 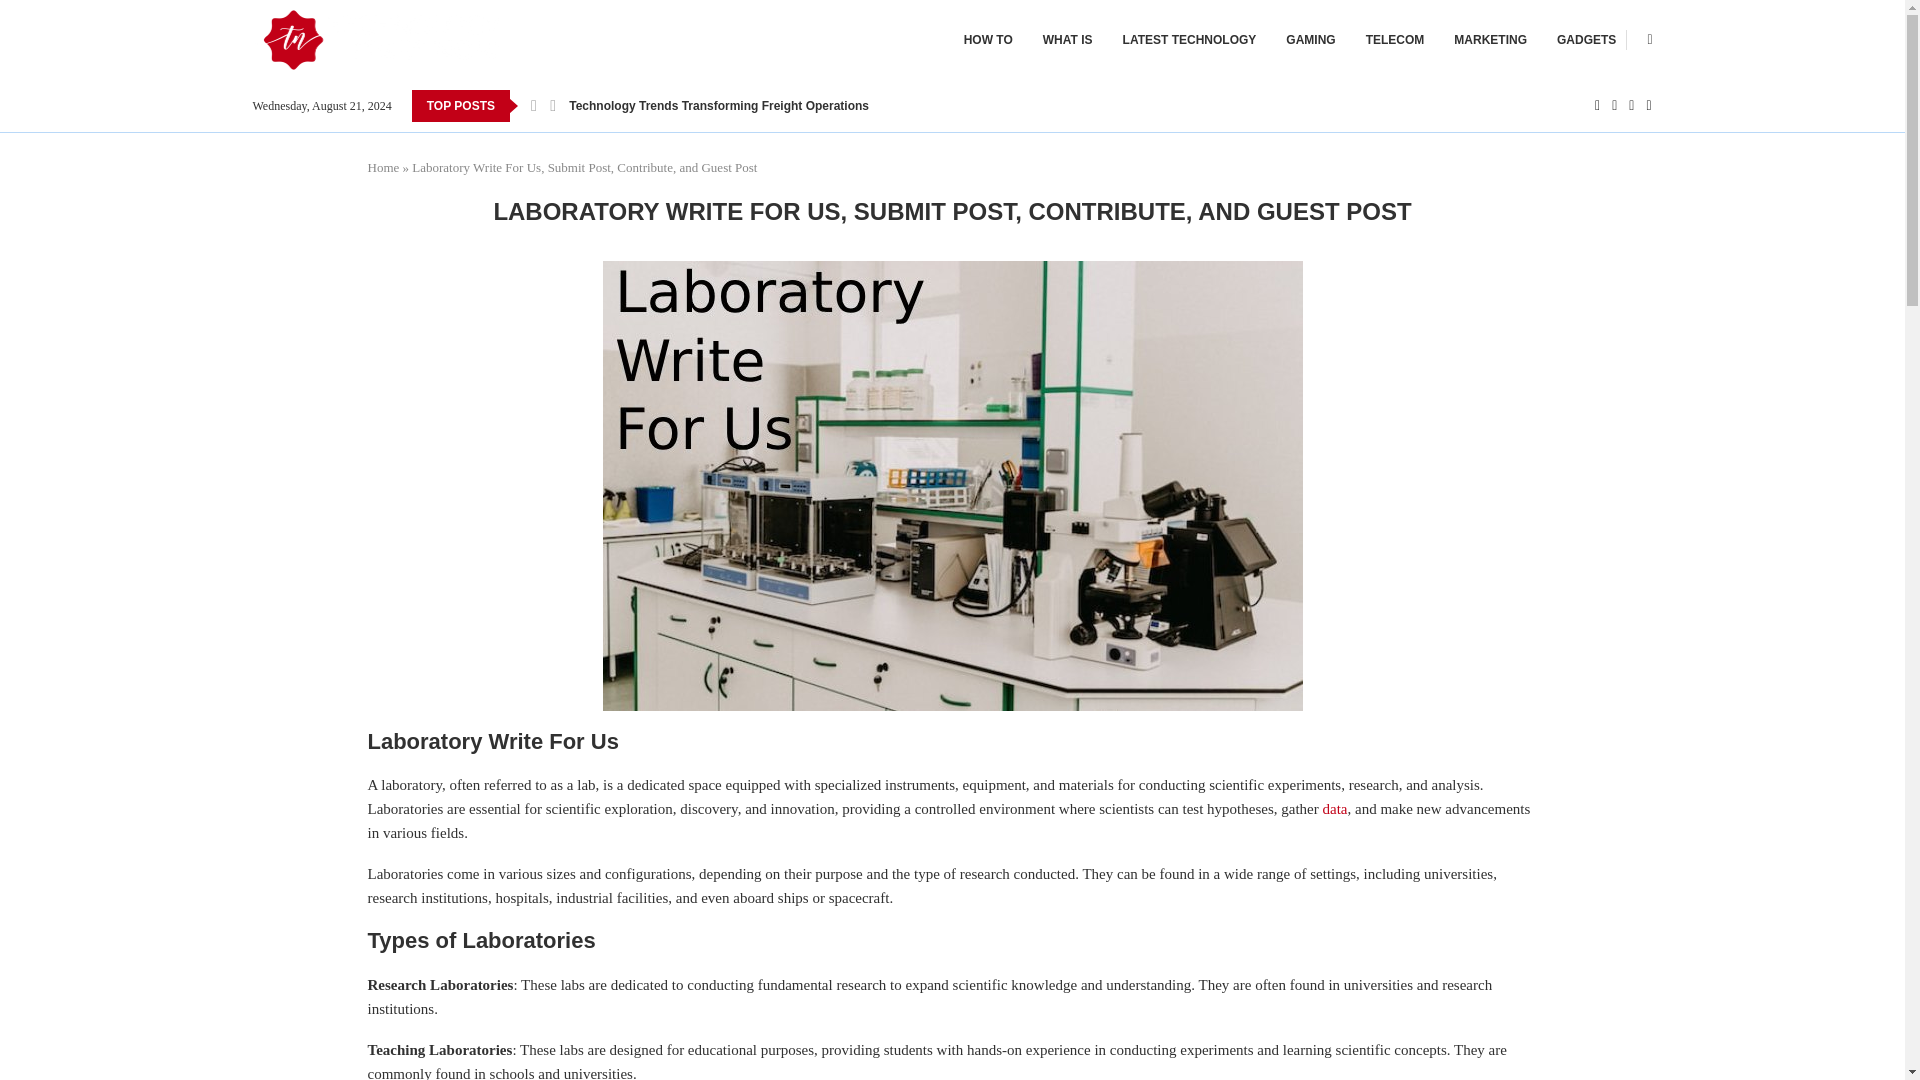 What do you see at coordinates (1490, 40) in the screenshot?
I see `MARKETING` at bounding box center [1490, 40].